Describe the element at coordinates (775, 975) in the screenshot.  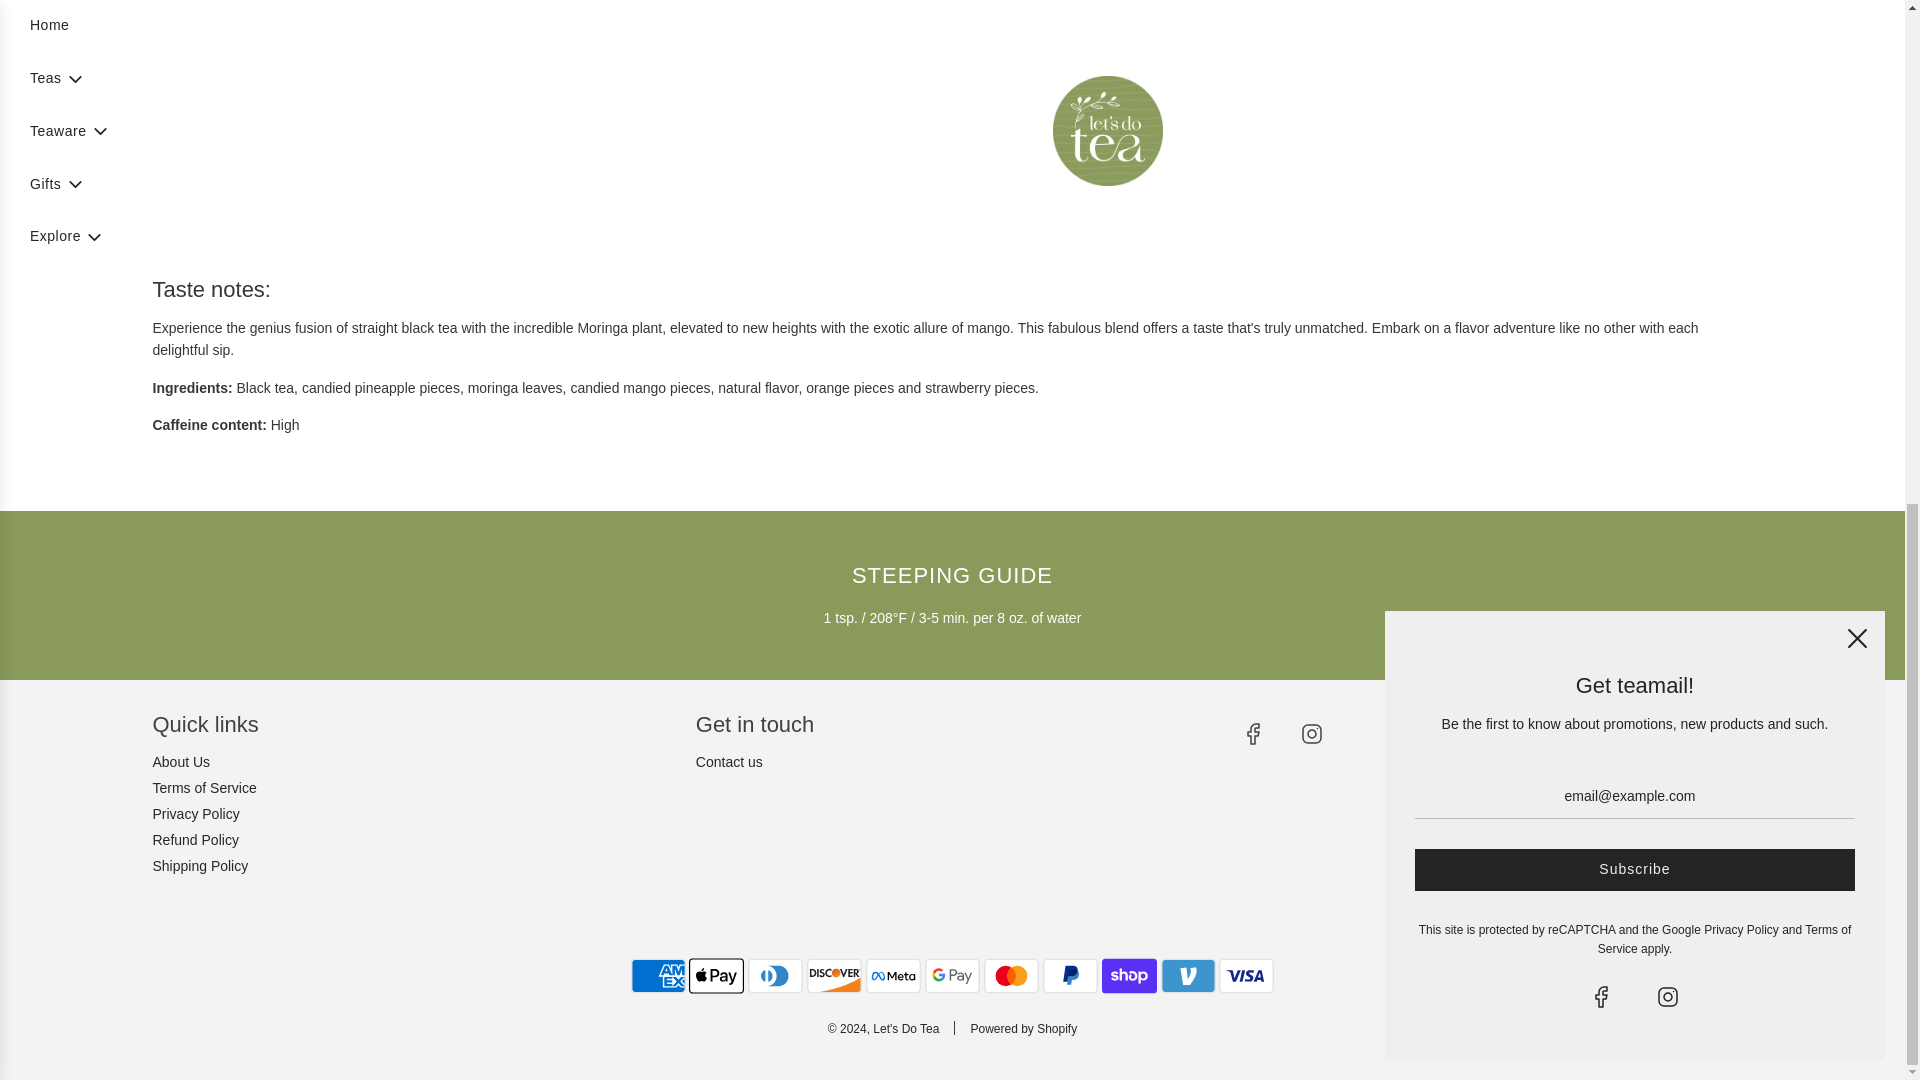
I see `Diners Club` at that location.